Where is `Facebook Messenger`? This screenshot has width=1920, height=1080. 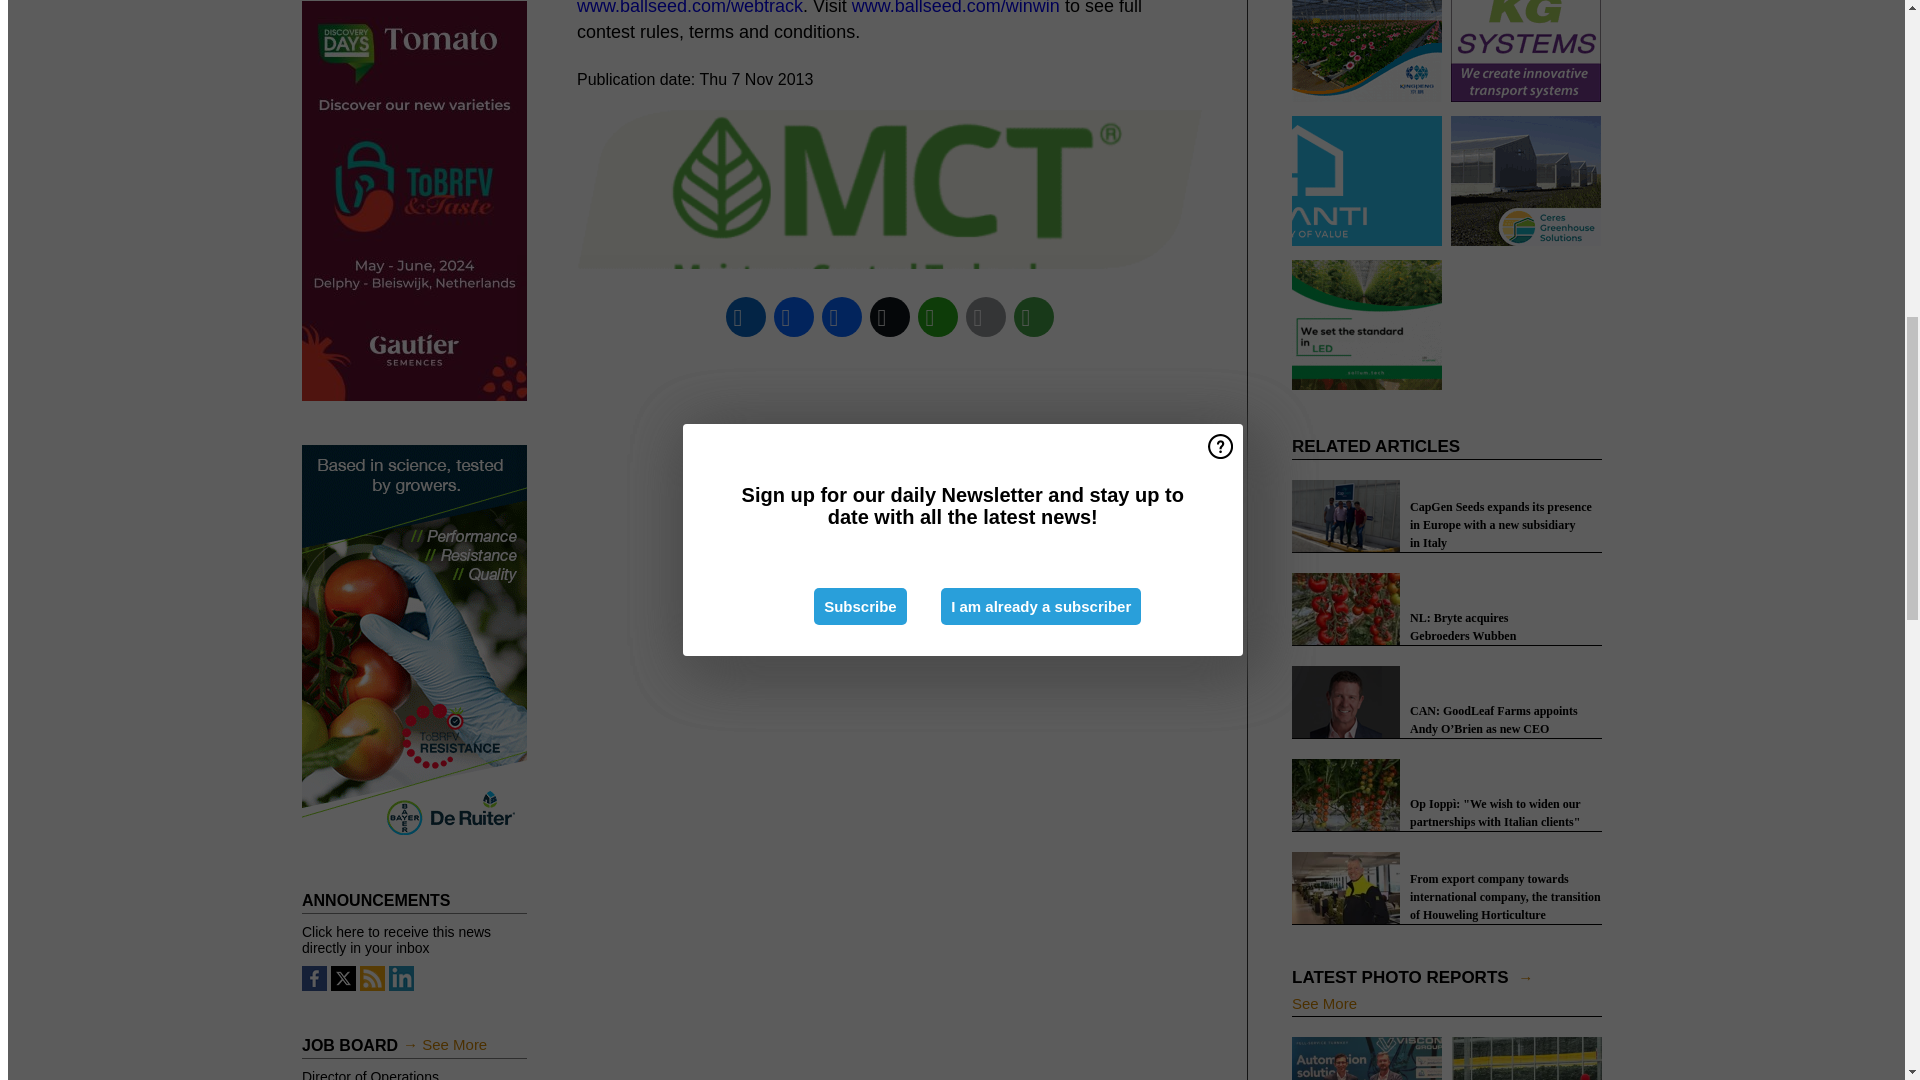 Facebook Messenger is located at coordinates (841, 316).